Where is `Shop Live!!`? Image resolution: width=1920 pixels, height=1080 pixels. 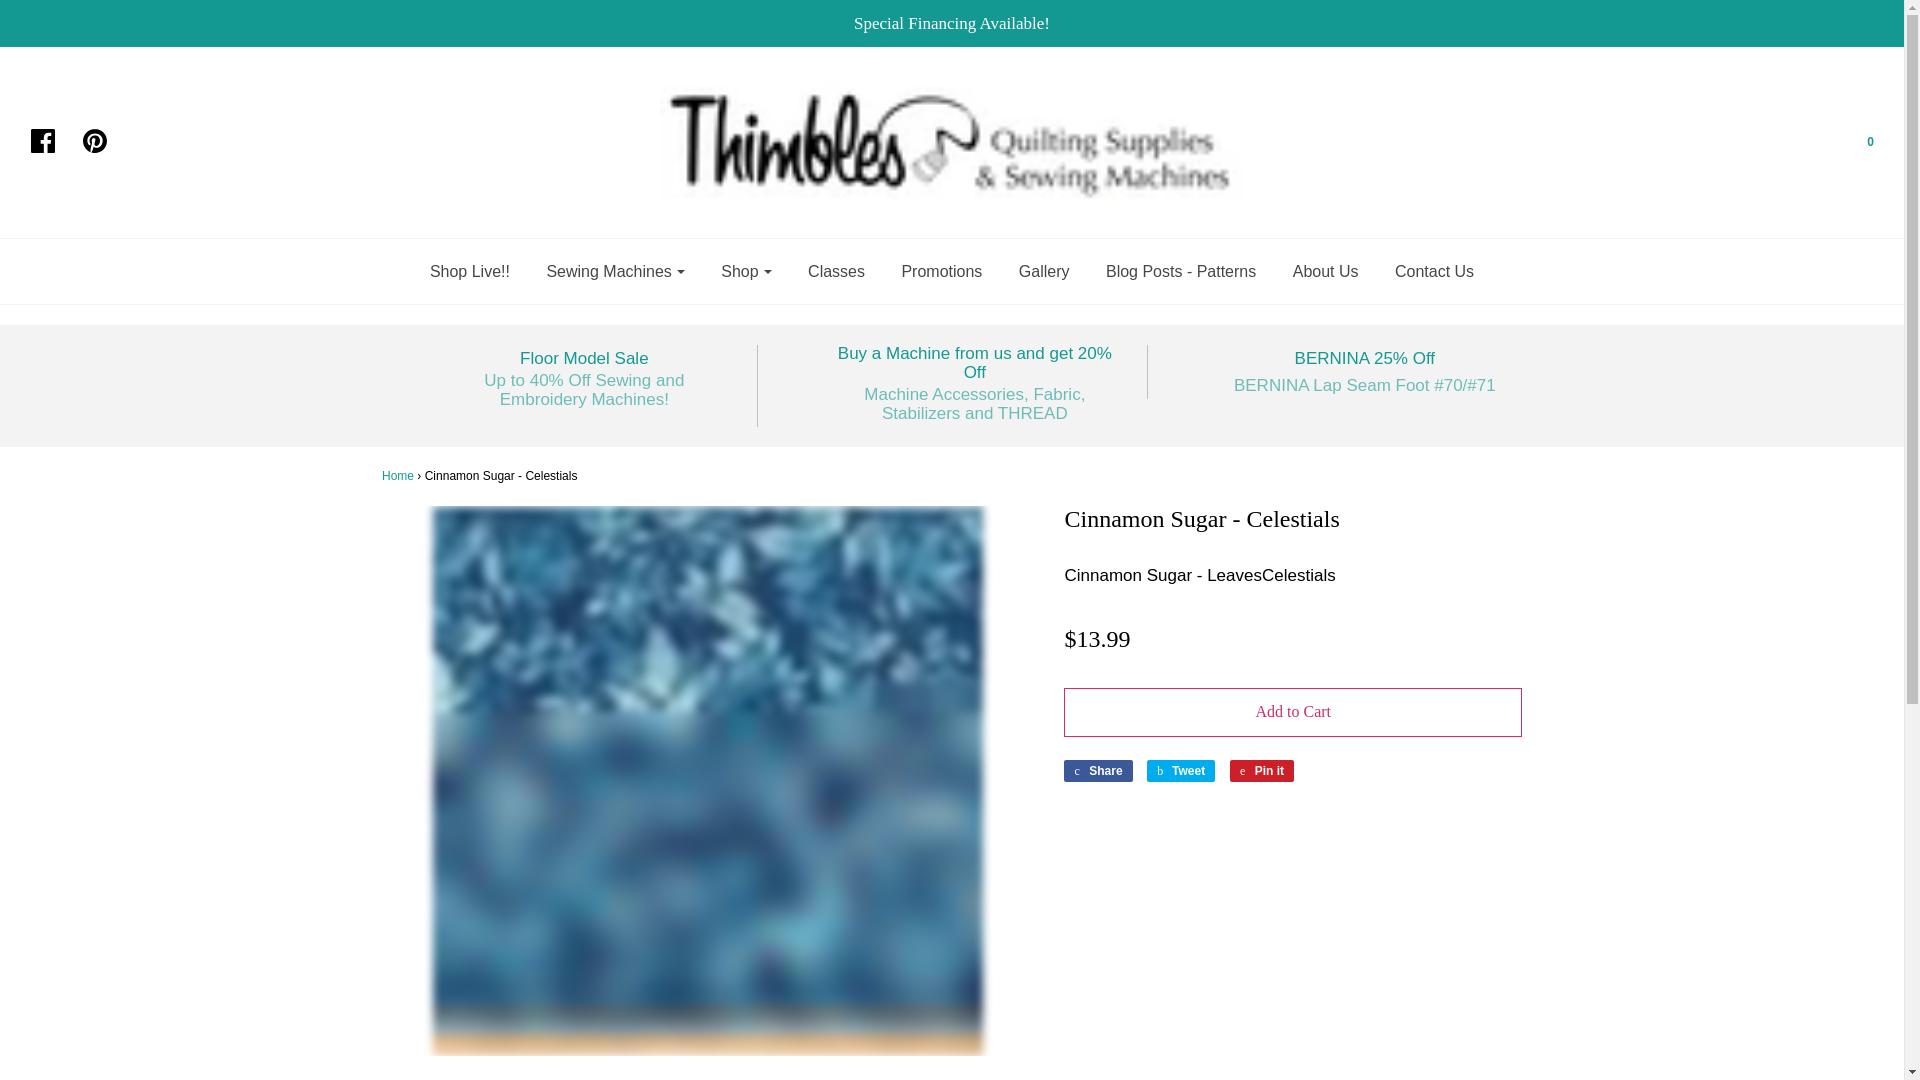 Shop Live!! is located at coordinates (469, 270).